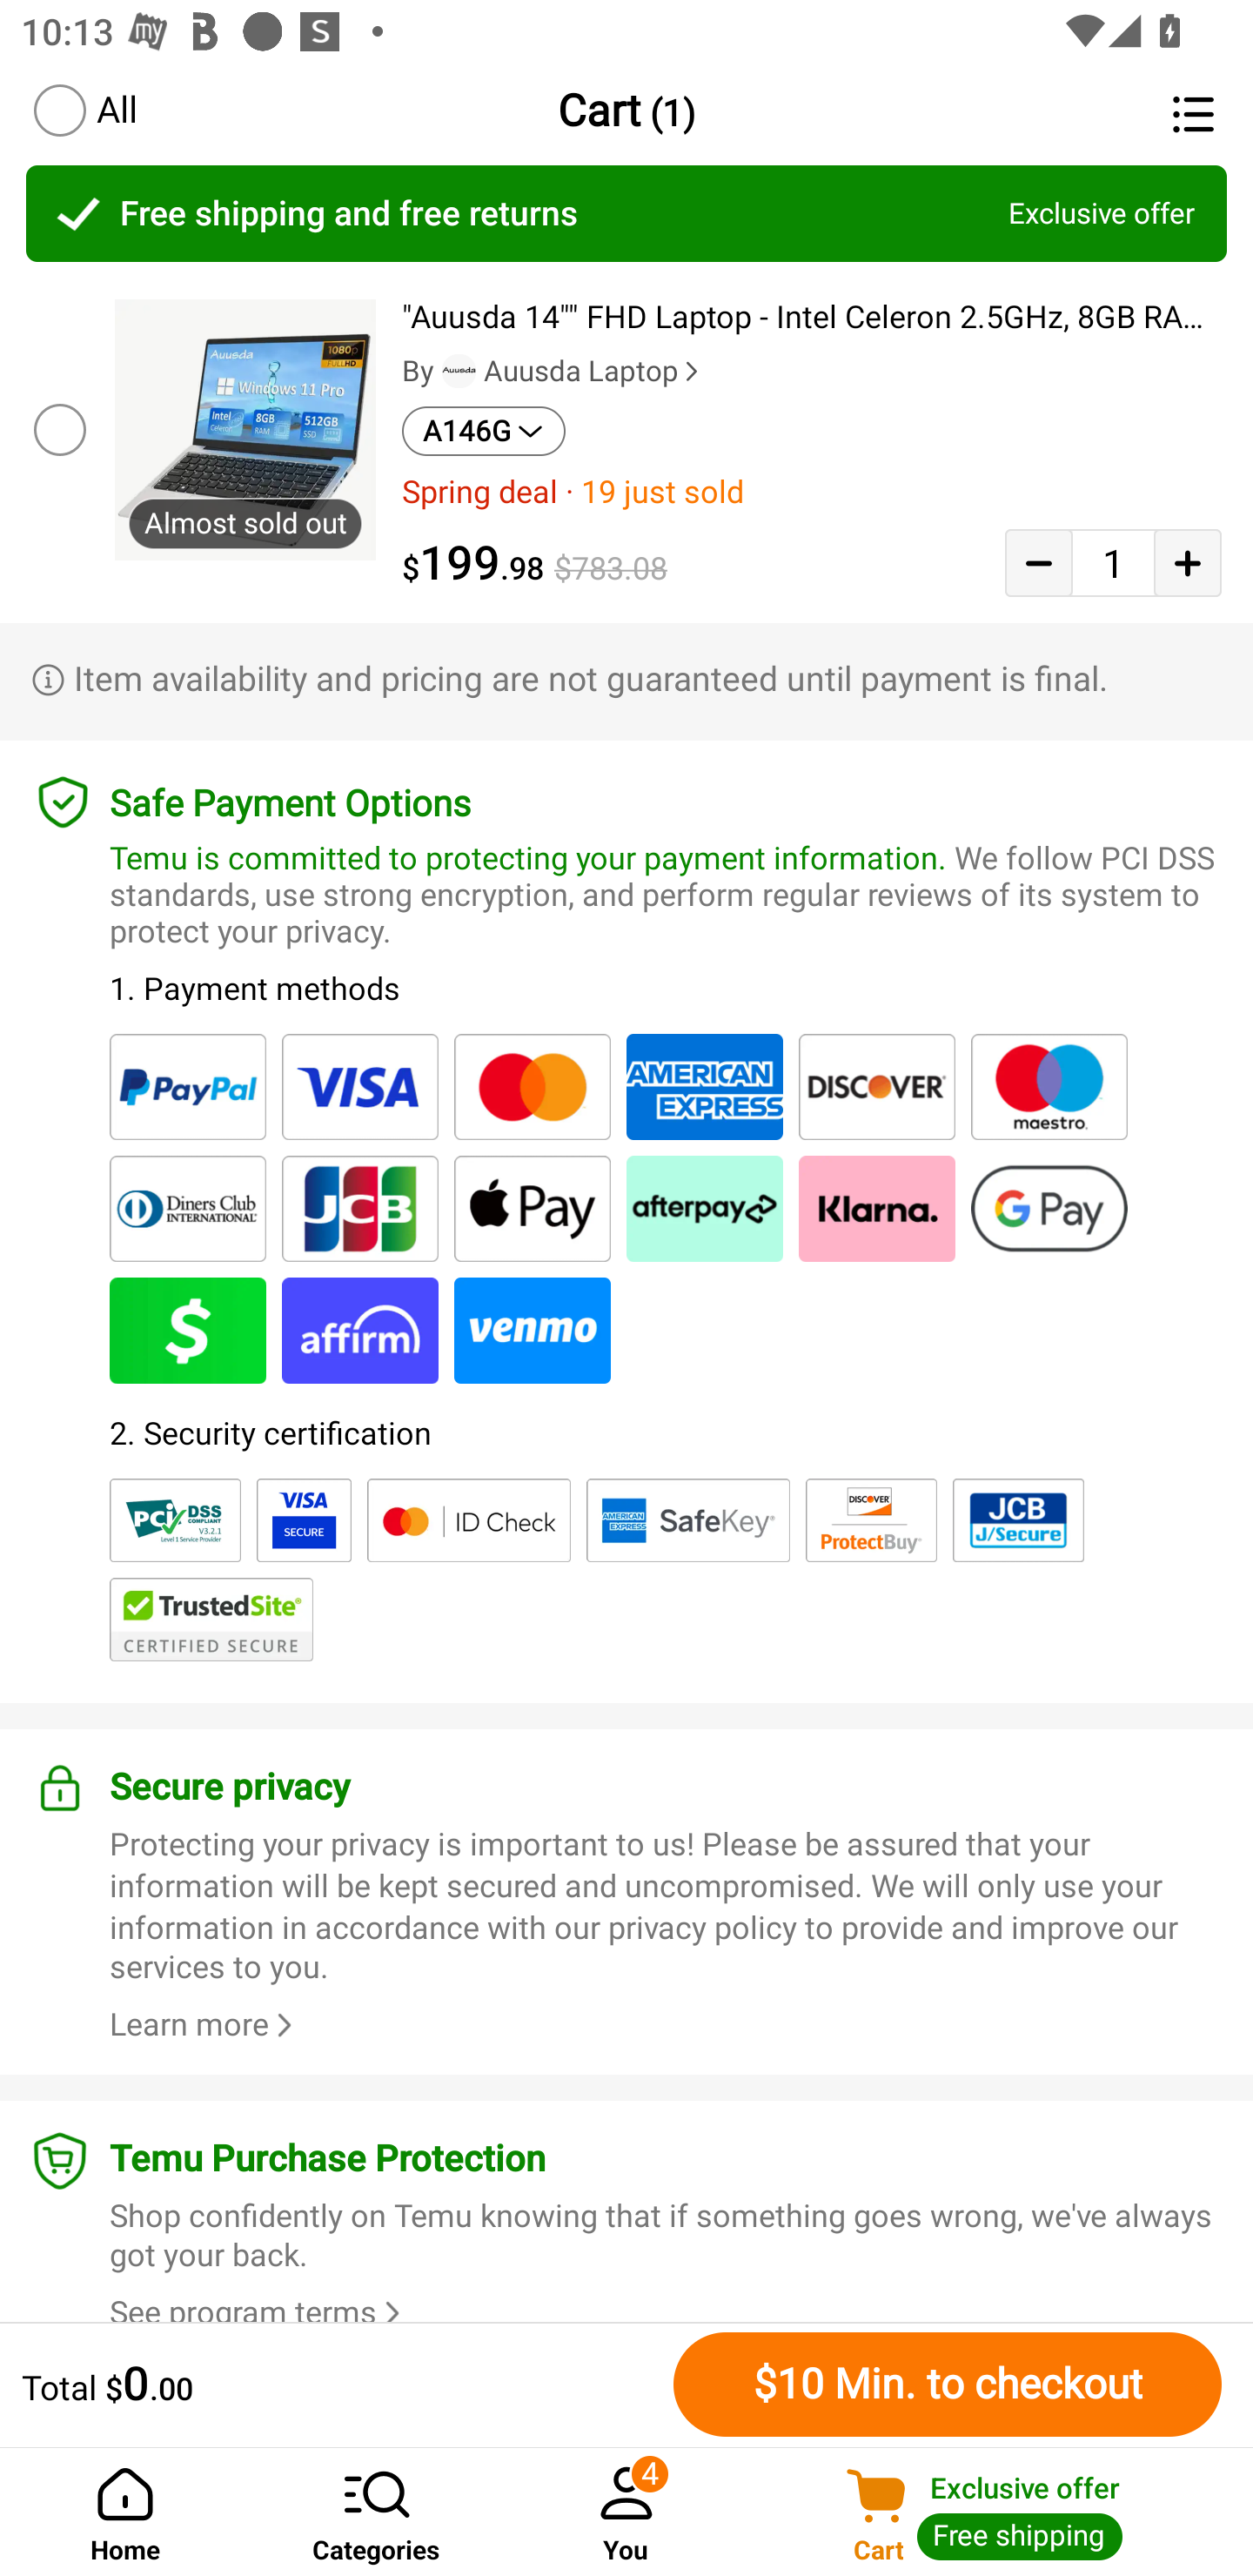  I want to click on Free shipping and free returns Exclusive offer, so click(626, 213).